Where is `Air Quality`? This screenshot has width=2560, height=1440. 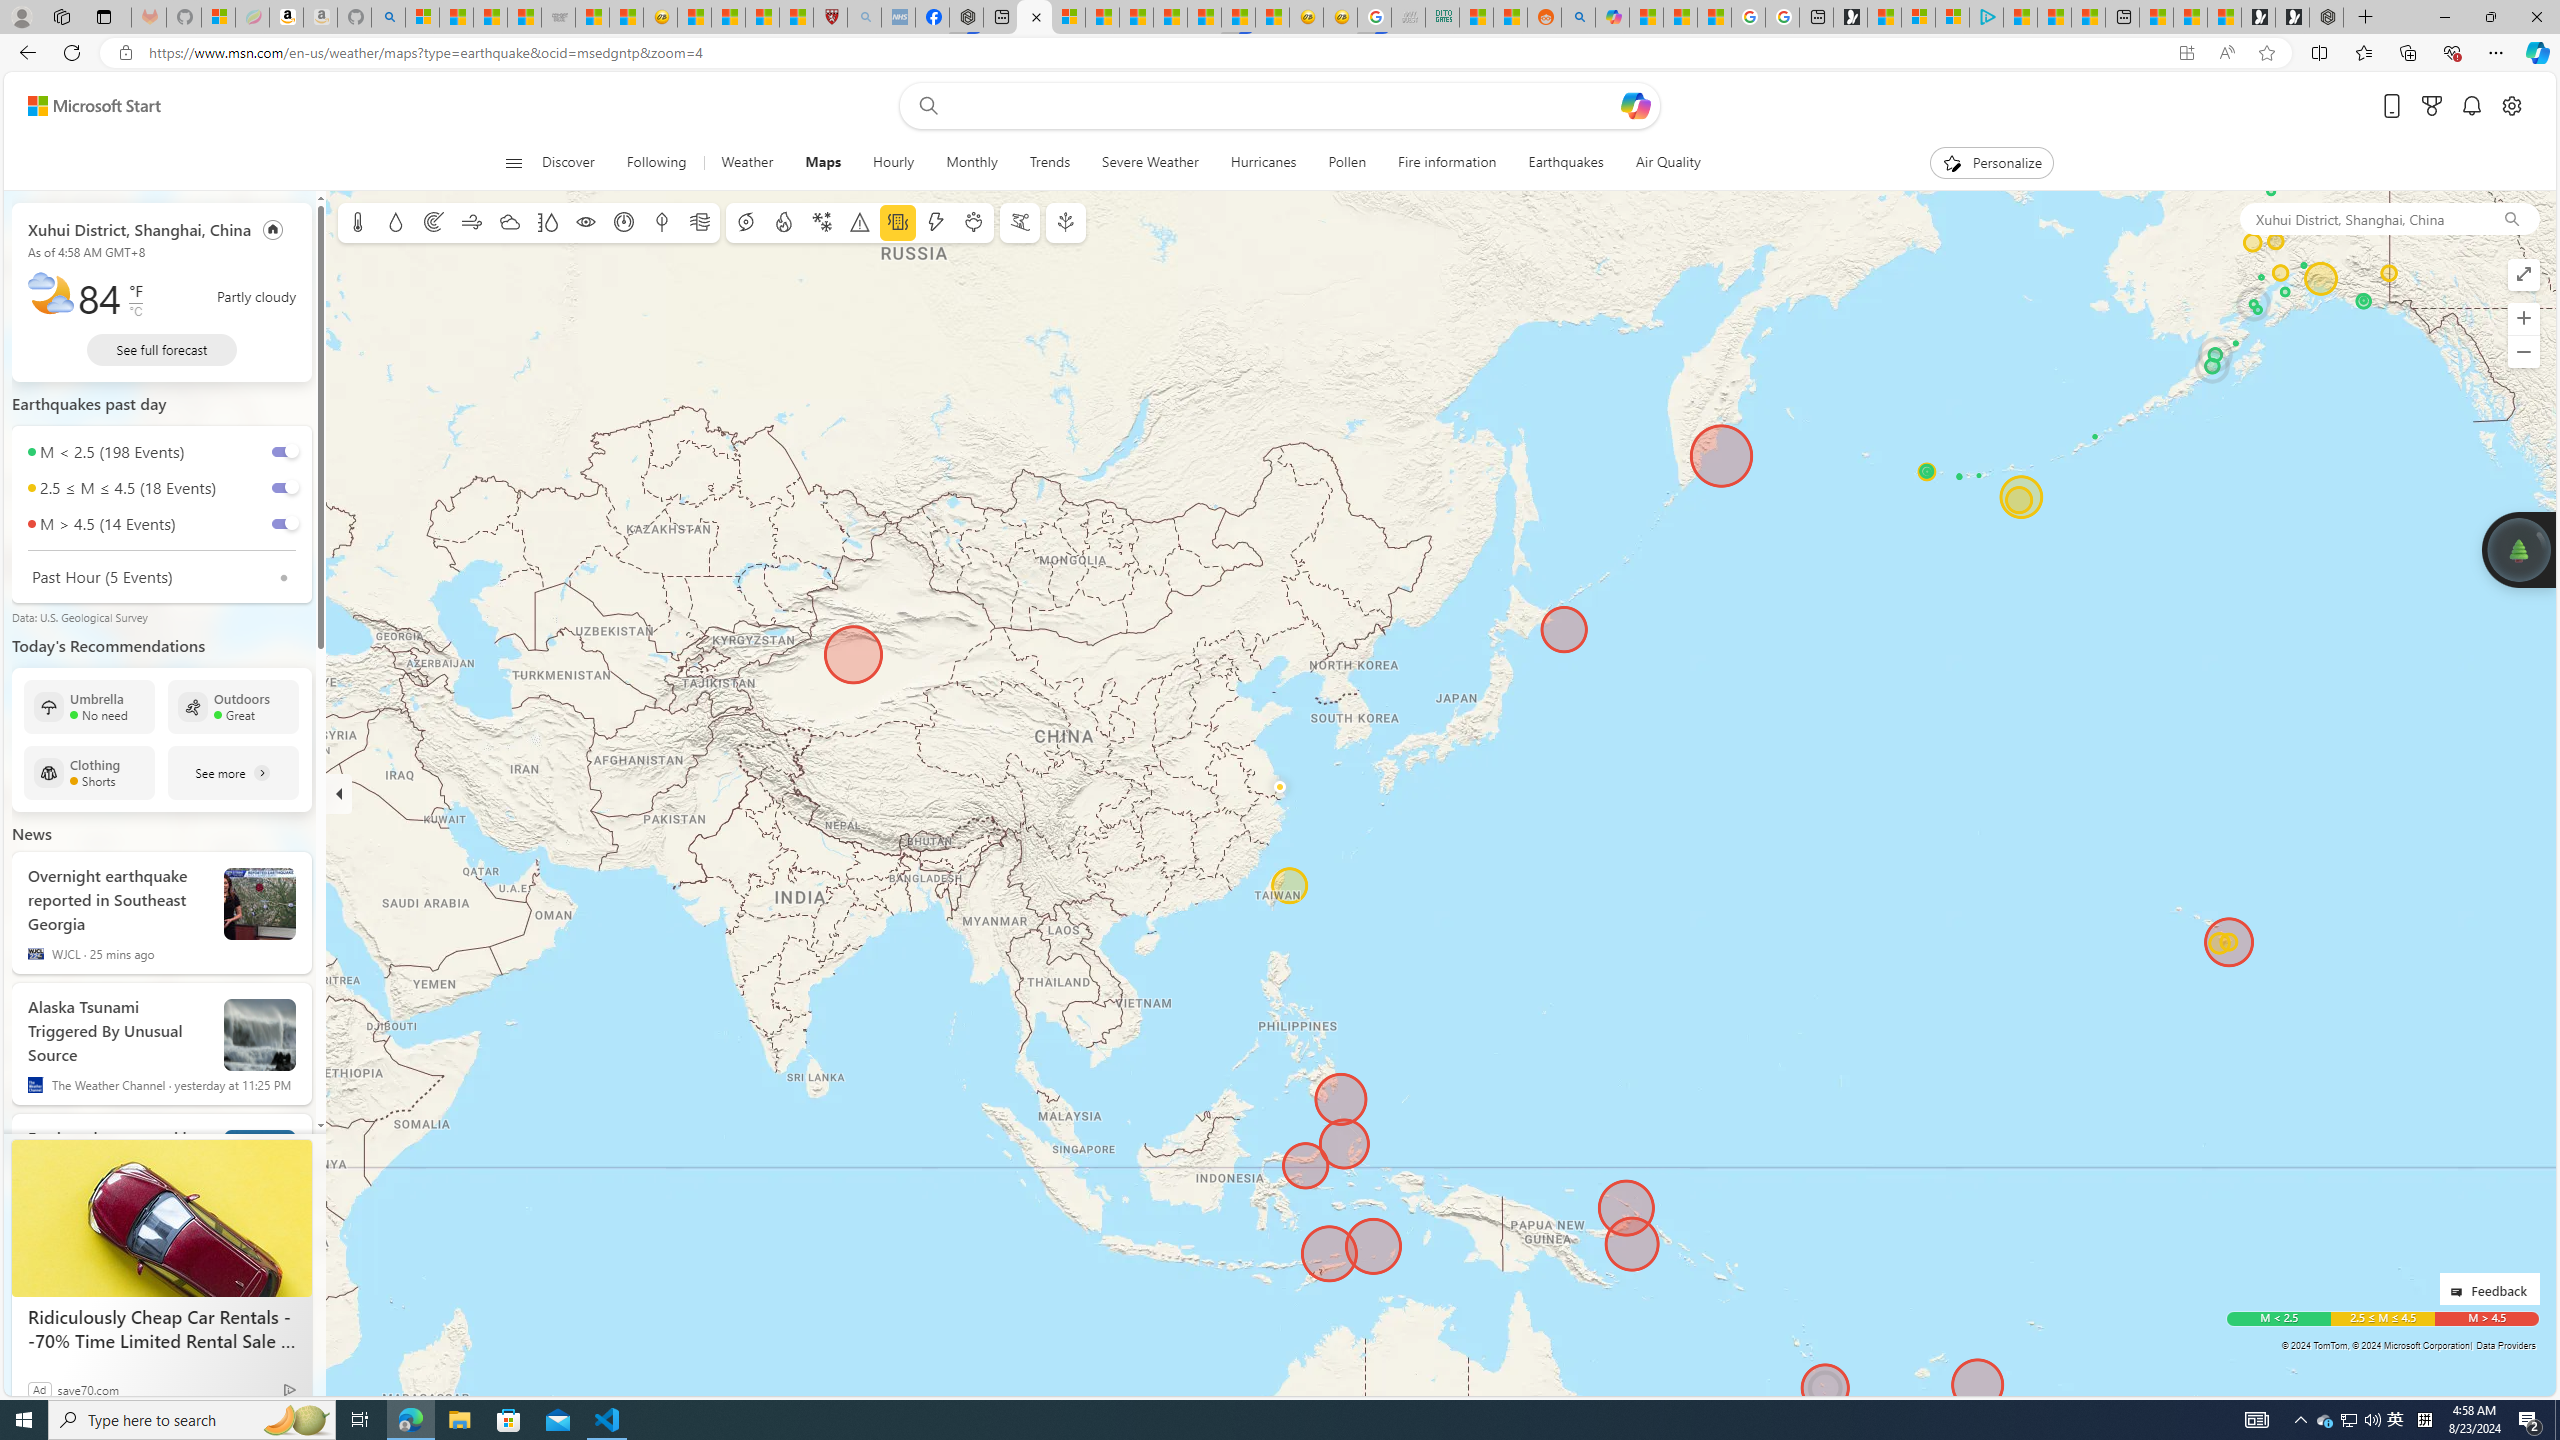
Air Quality is located at coordinates (1658, 163).